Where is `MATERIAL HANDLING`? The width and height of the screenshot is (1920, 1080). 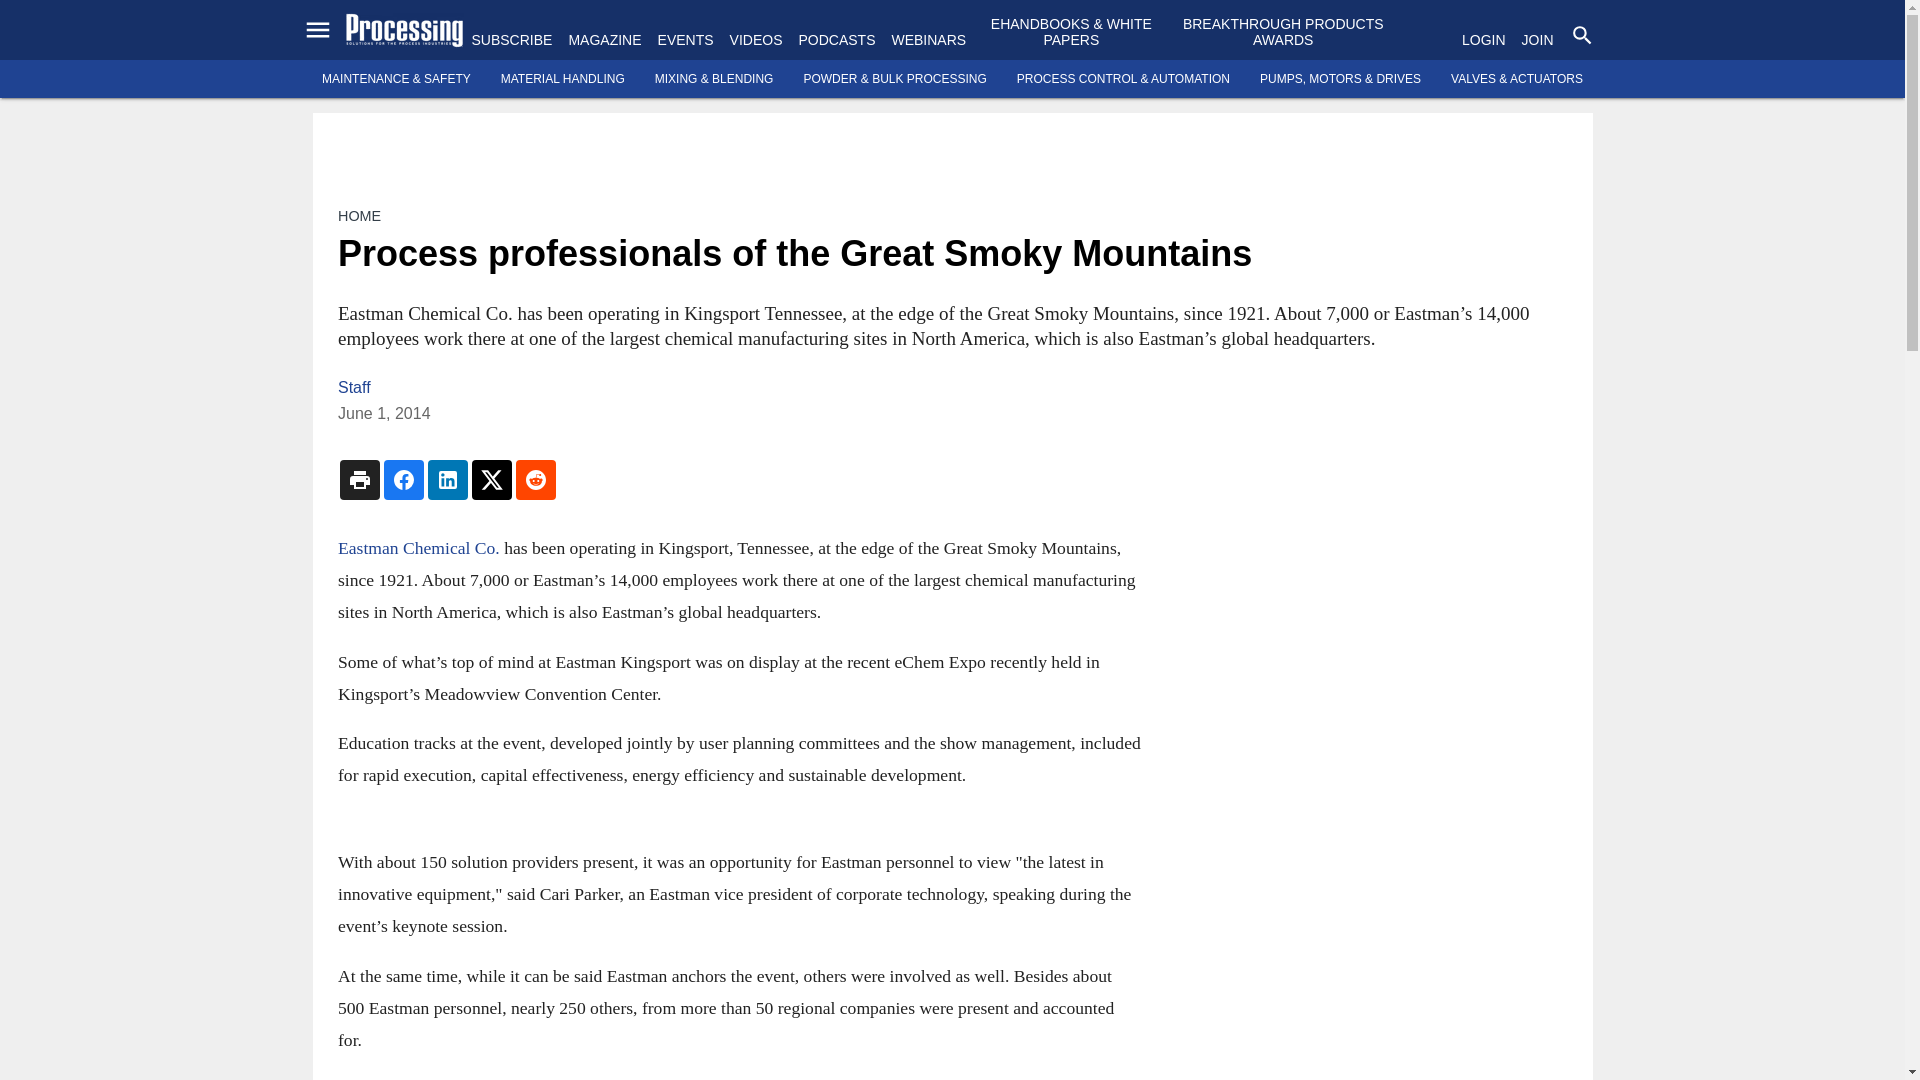 MATERIAL HANDLING is located at coordinates (563, 79).